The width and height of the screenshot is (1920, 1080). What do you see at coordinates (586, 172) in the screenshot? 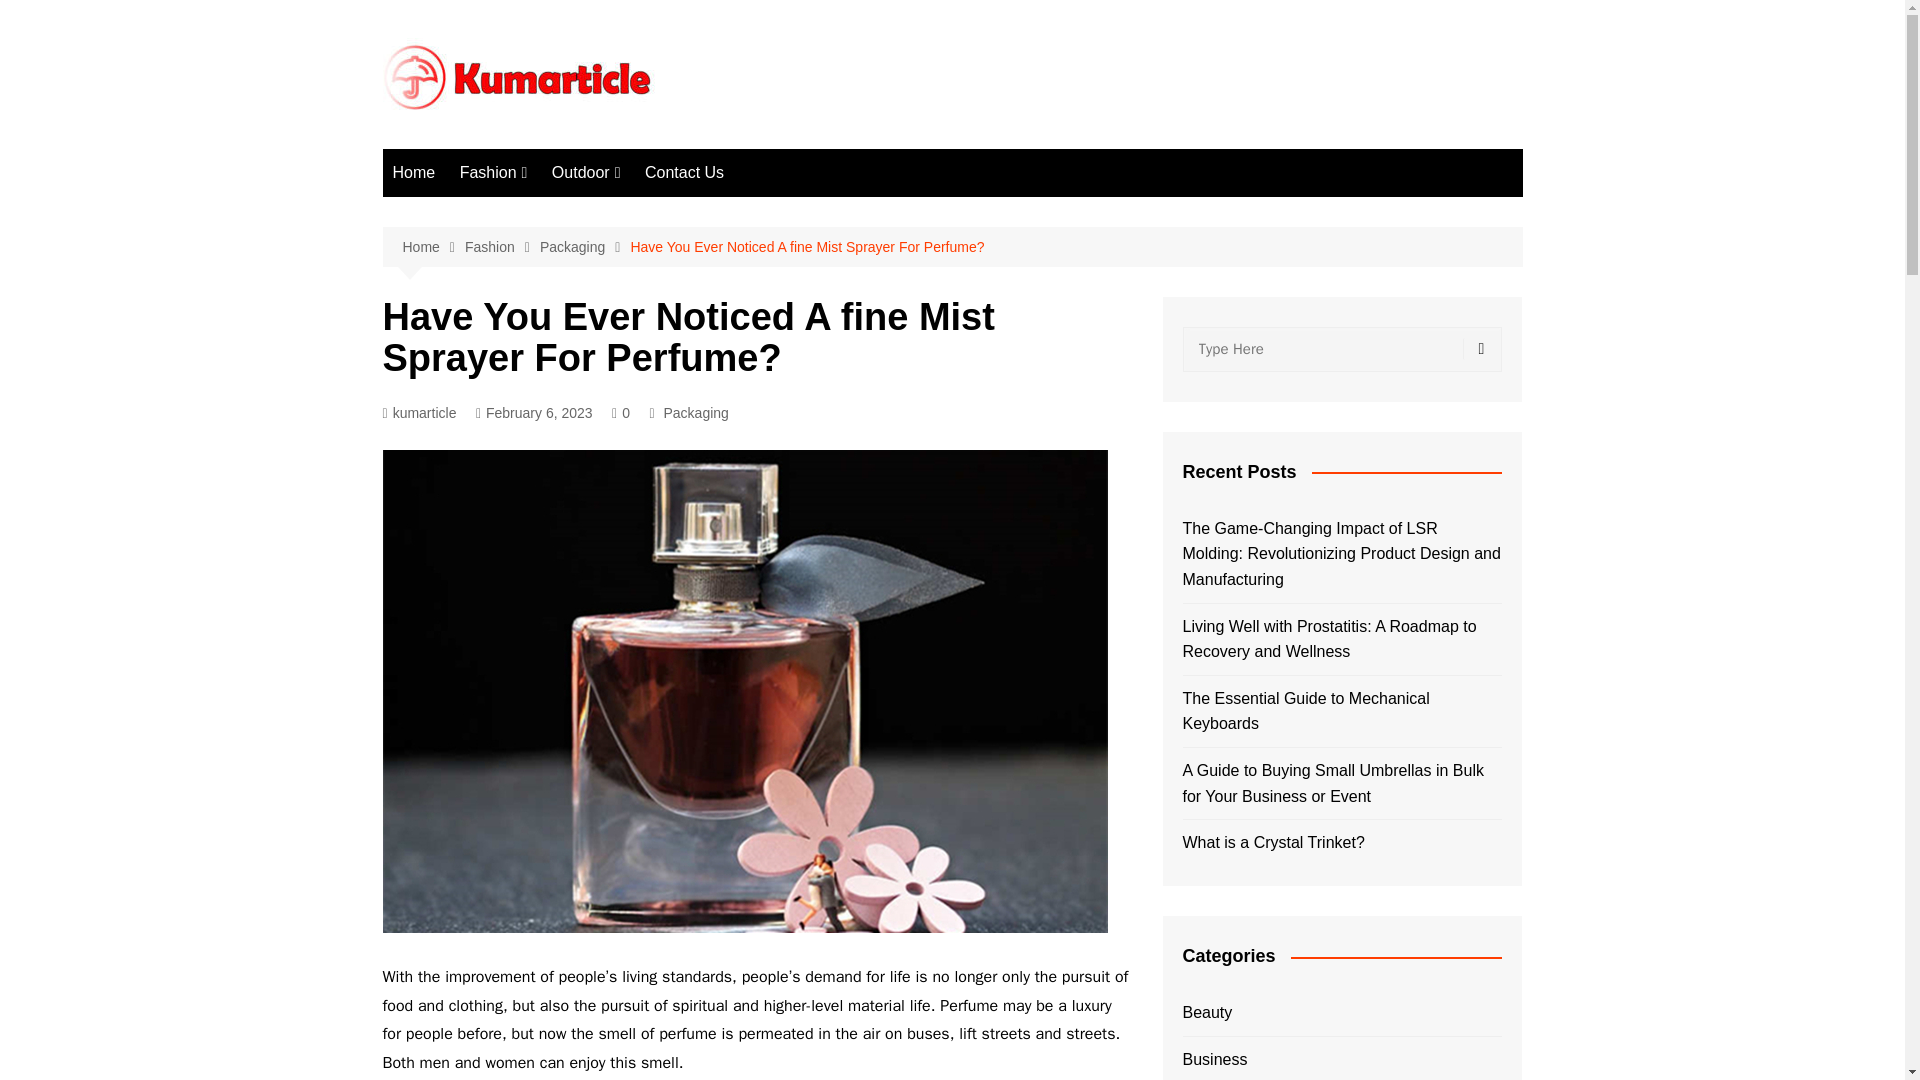
I see `Outdoor` at bounding box center [586, 172].